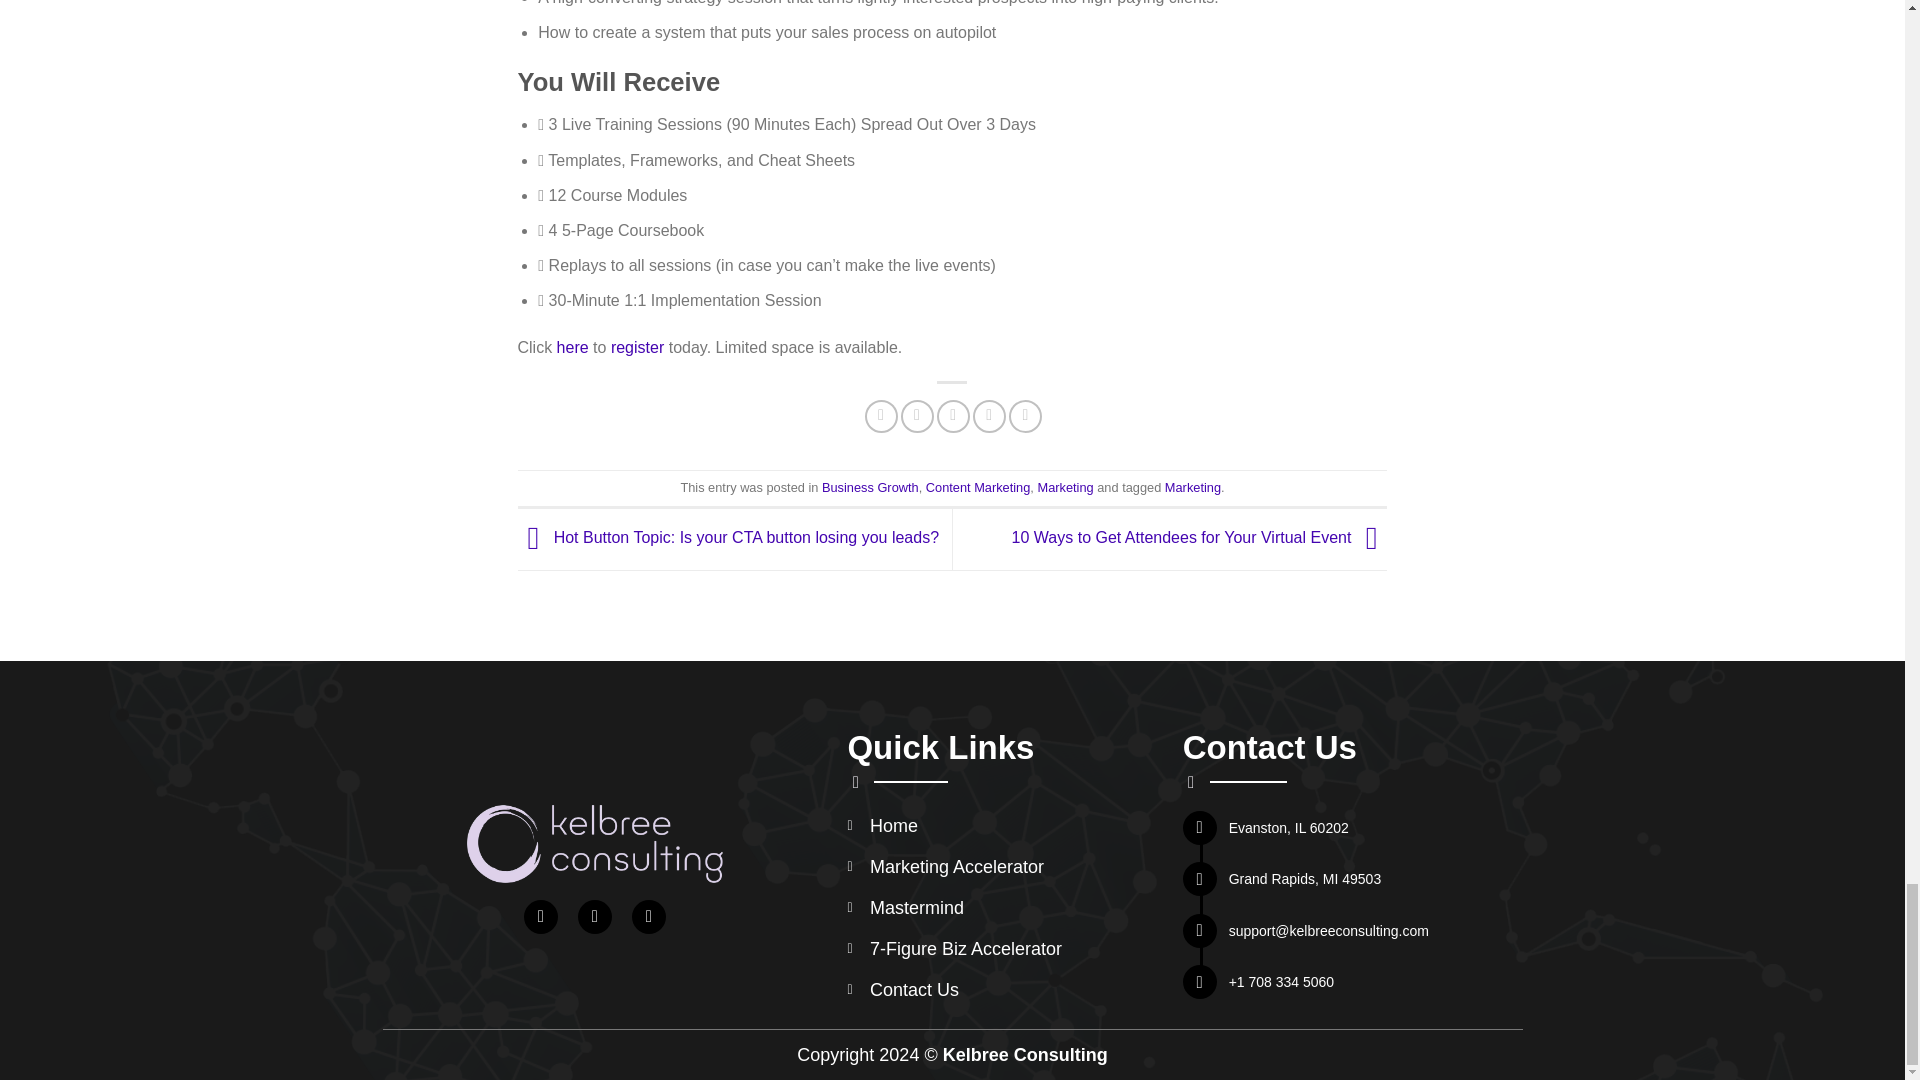  I want to click on Email to a Friend, so click(952, 416).